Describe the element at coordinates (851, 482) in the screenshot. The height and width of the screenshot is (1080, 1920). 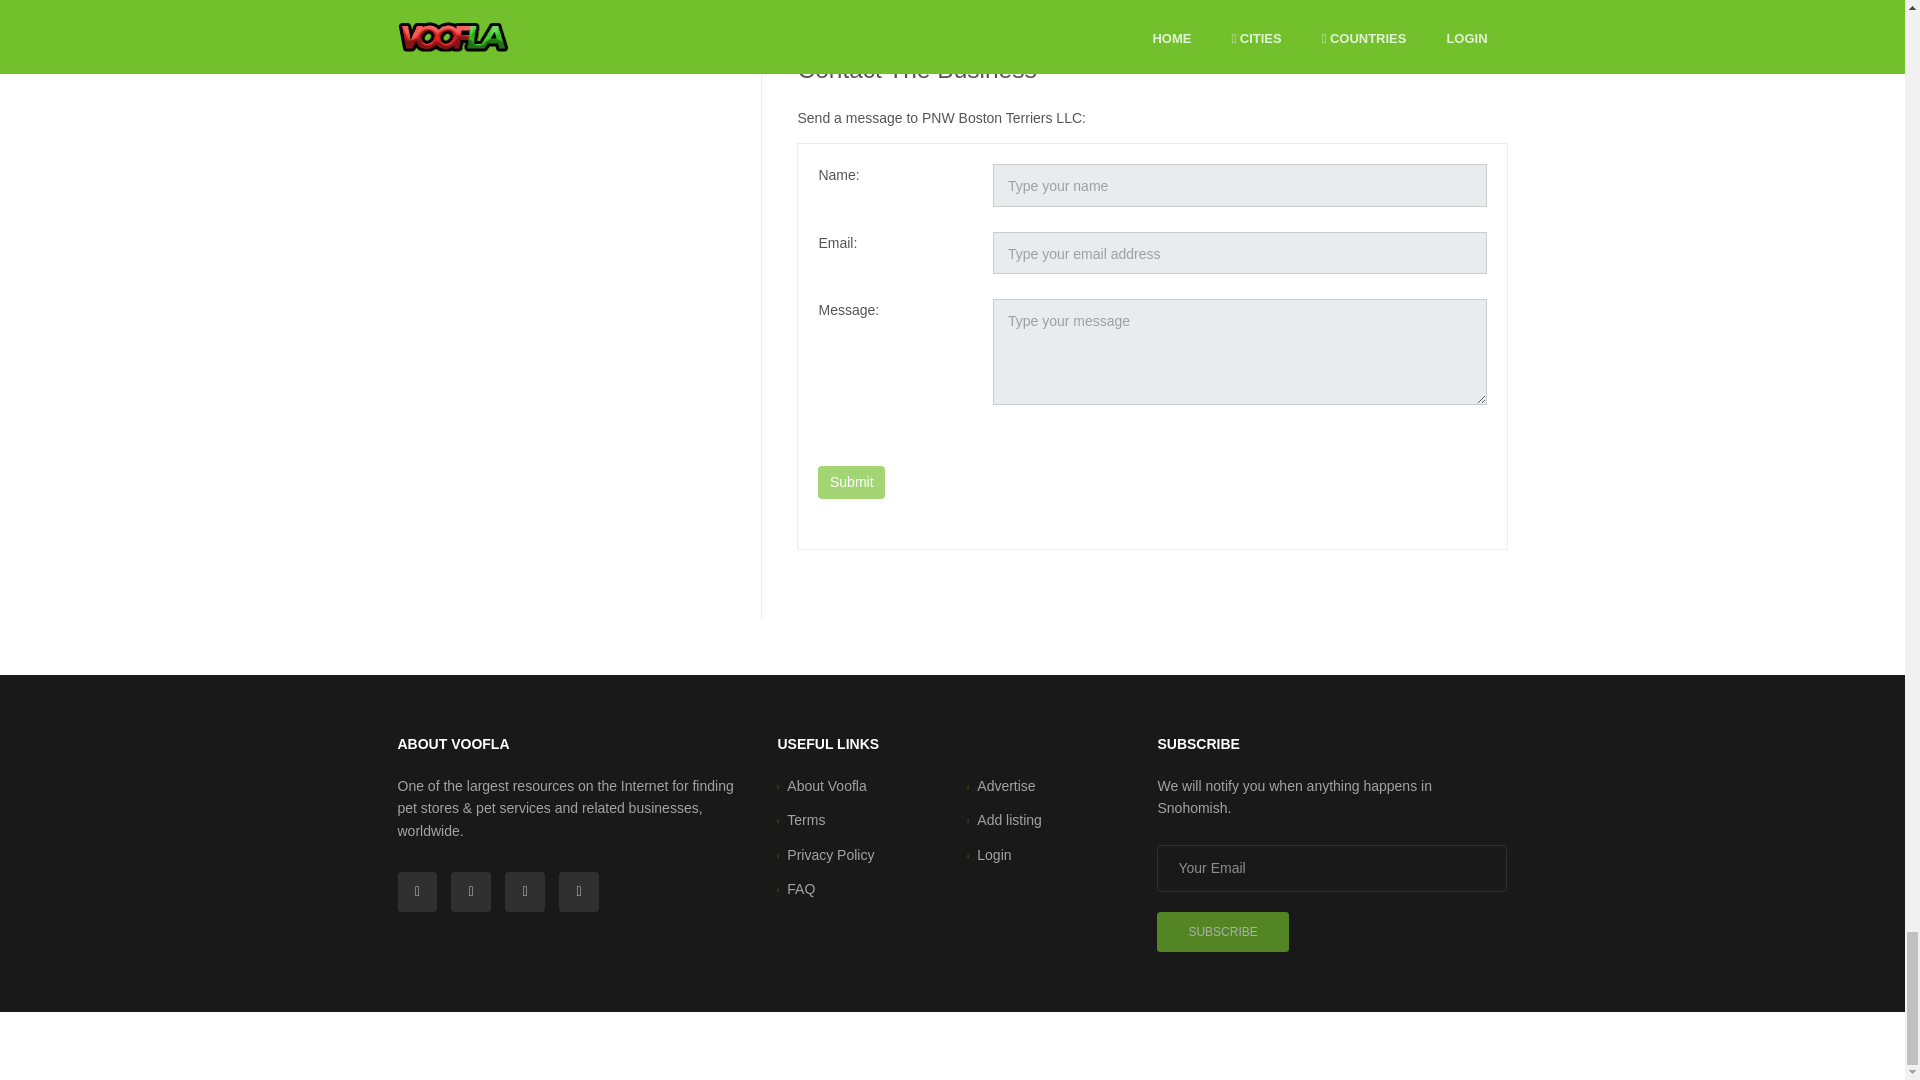
I see `Submit` at that location.